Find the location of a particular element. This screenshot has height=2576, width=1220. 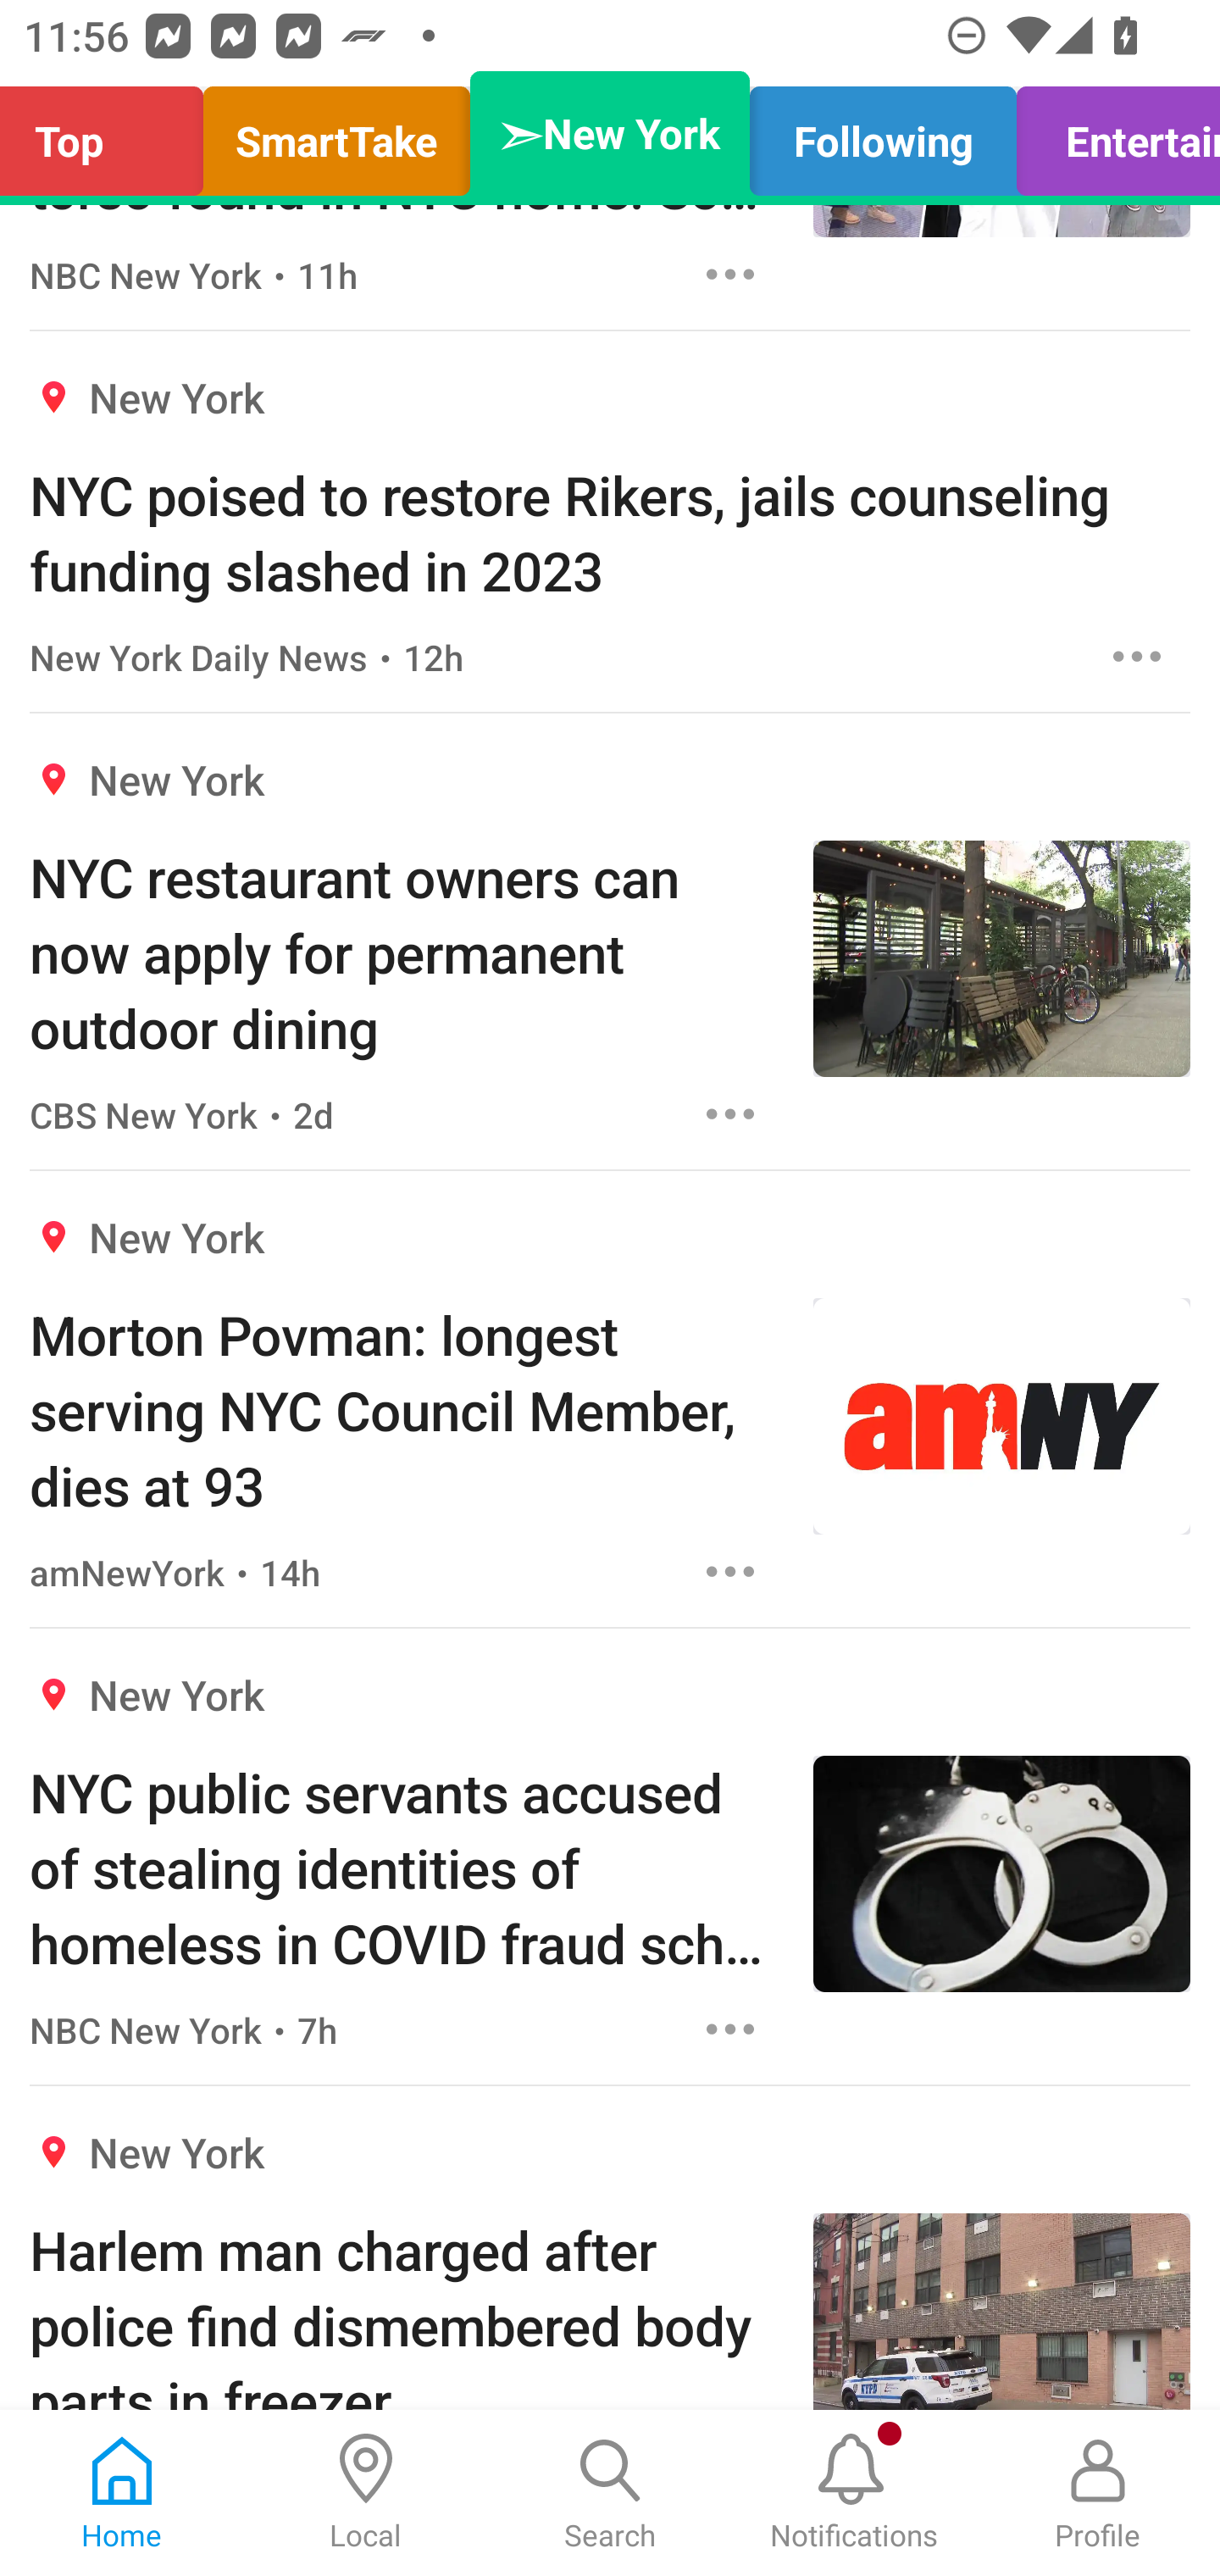

Profile is located at coordinates (1098, 2493).